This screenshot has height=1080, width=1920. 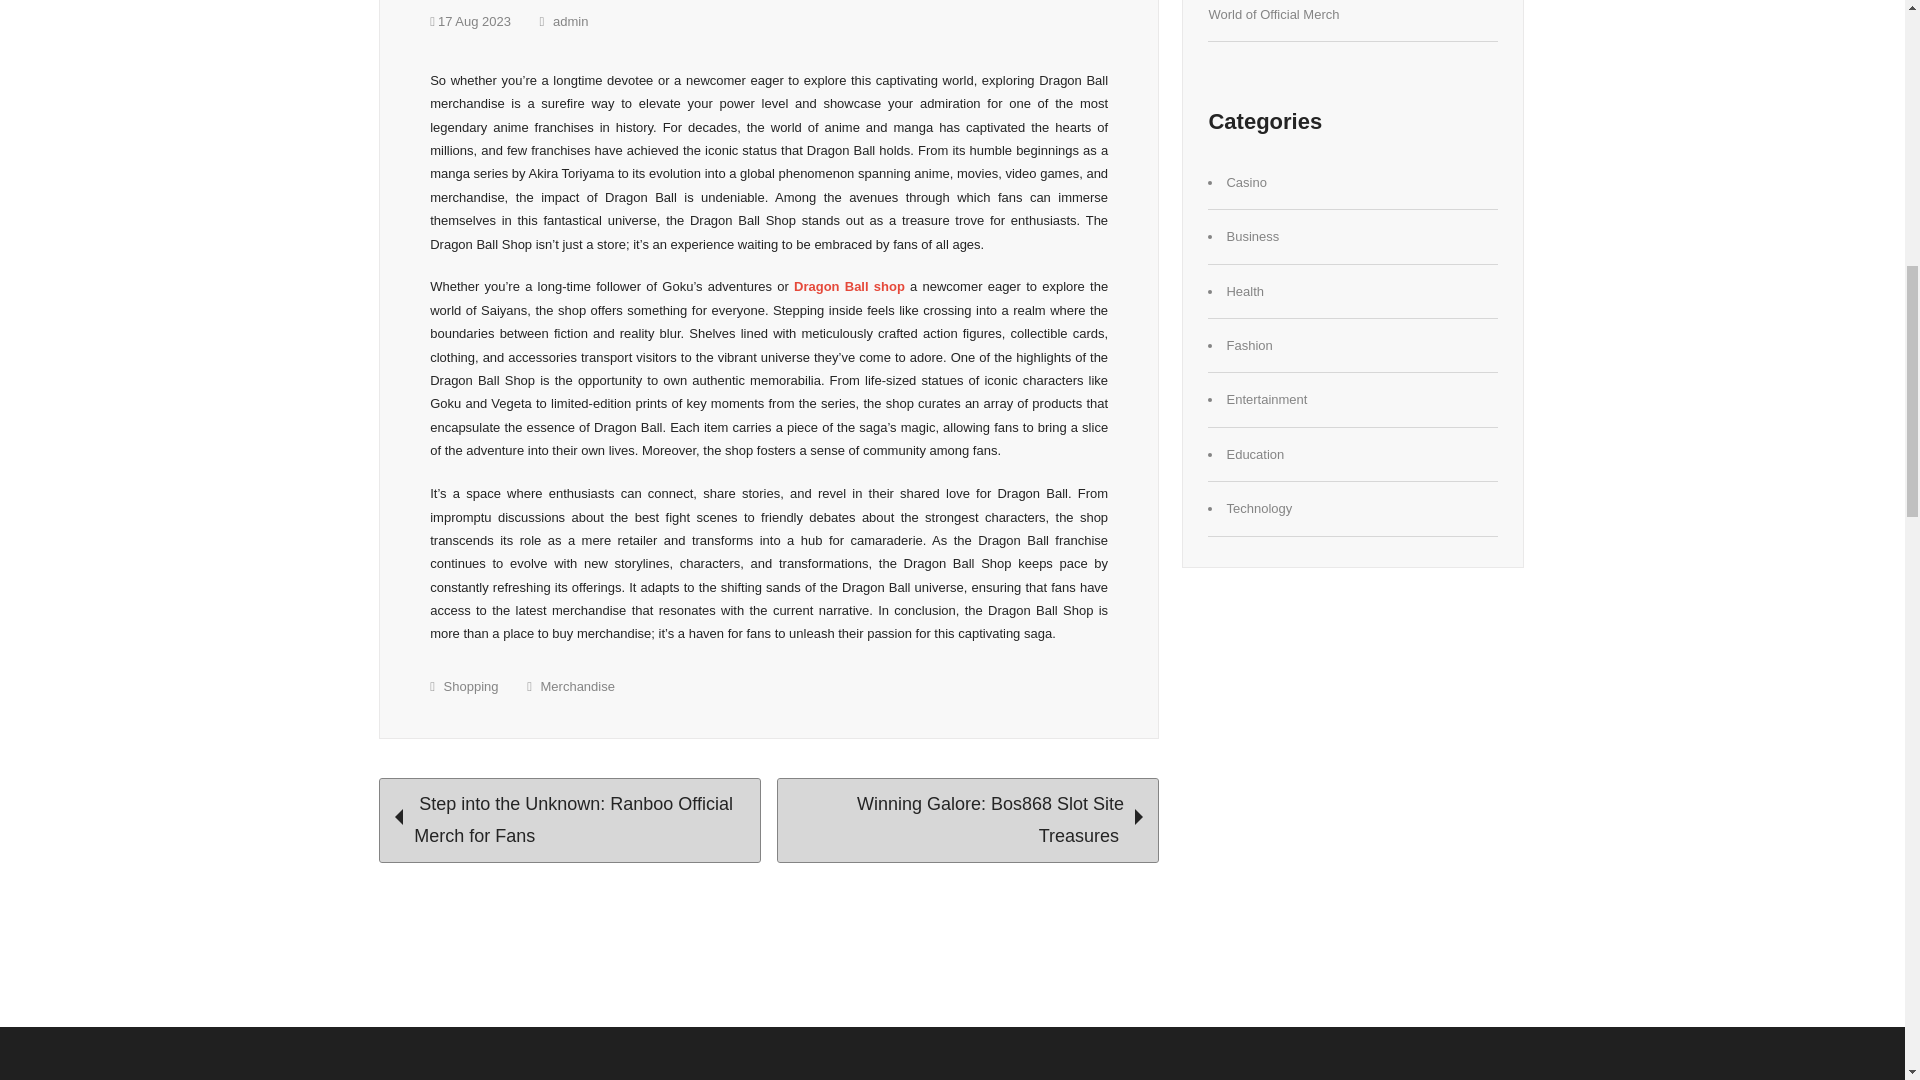 I want to click on Merchandise, so click(x=578, y=686).